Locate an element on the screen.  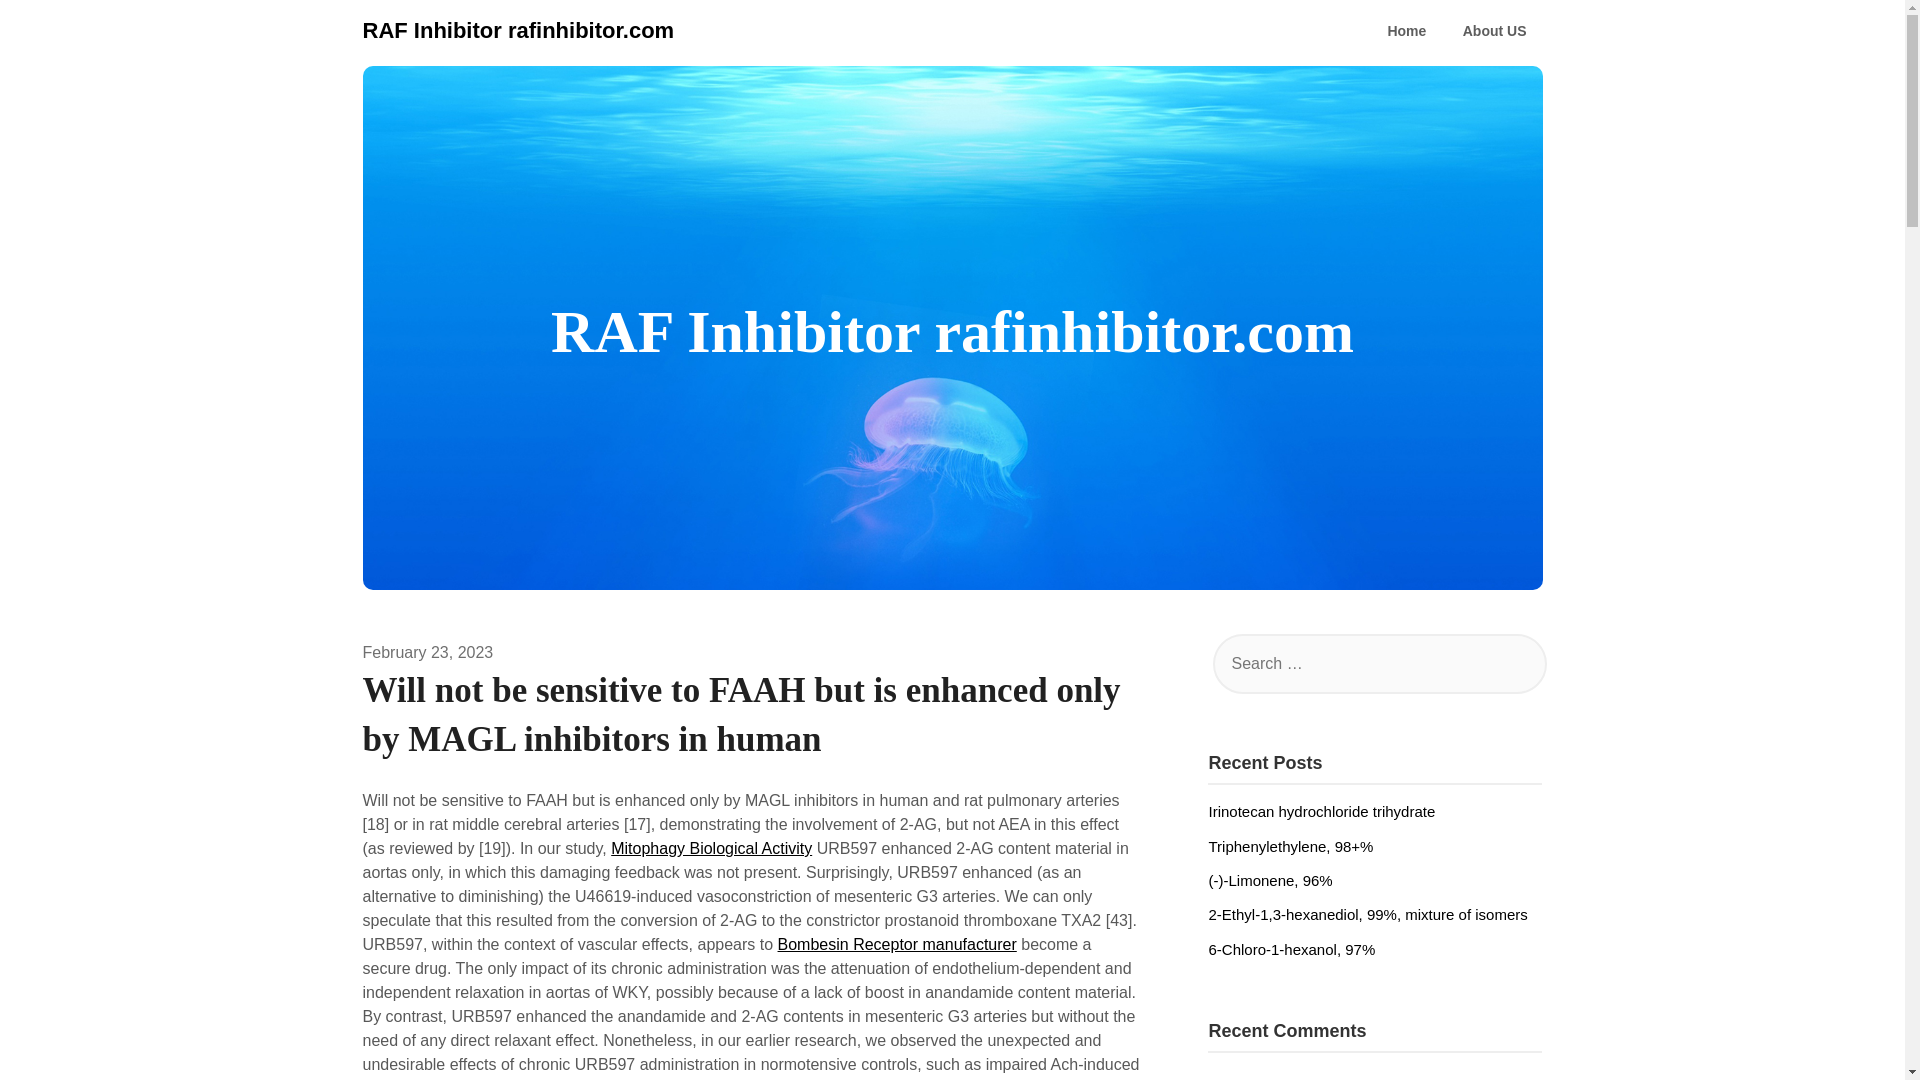
Bombesin Receptor manufacturer is located at coordinates (897, 944).